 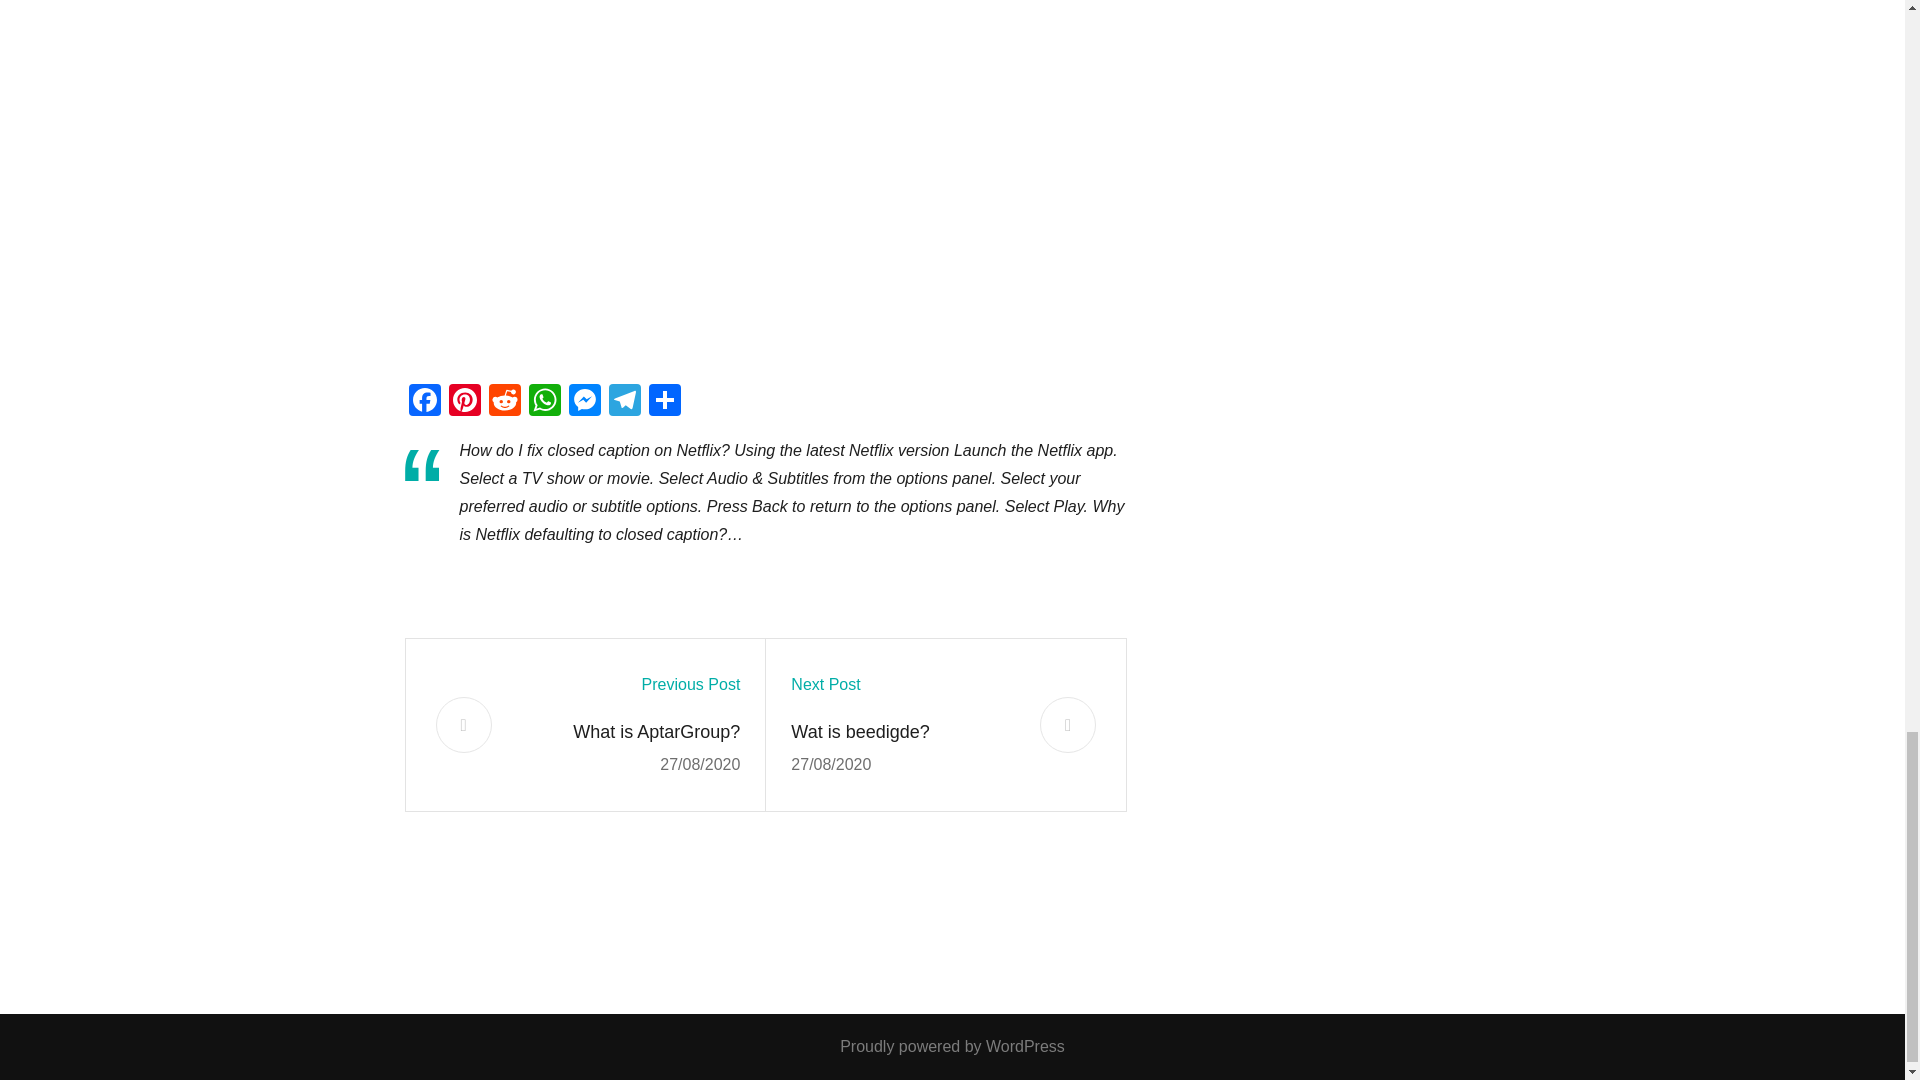 What do you see at coordinates (544, 402) in the screenshot?
I see `WhatsApp` at bounding box center [544, 402].